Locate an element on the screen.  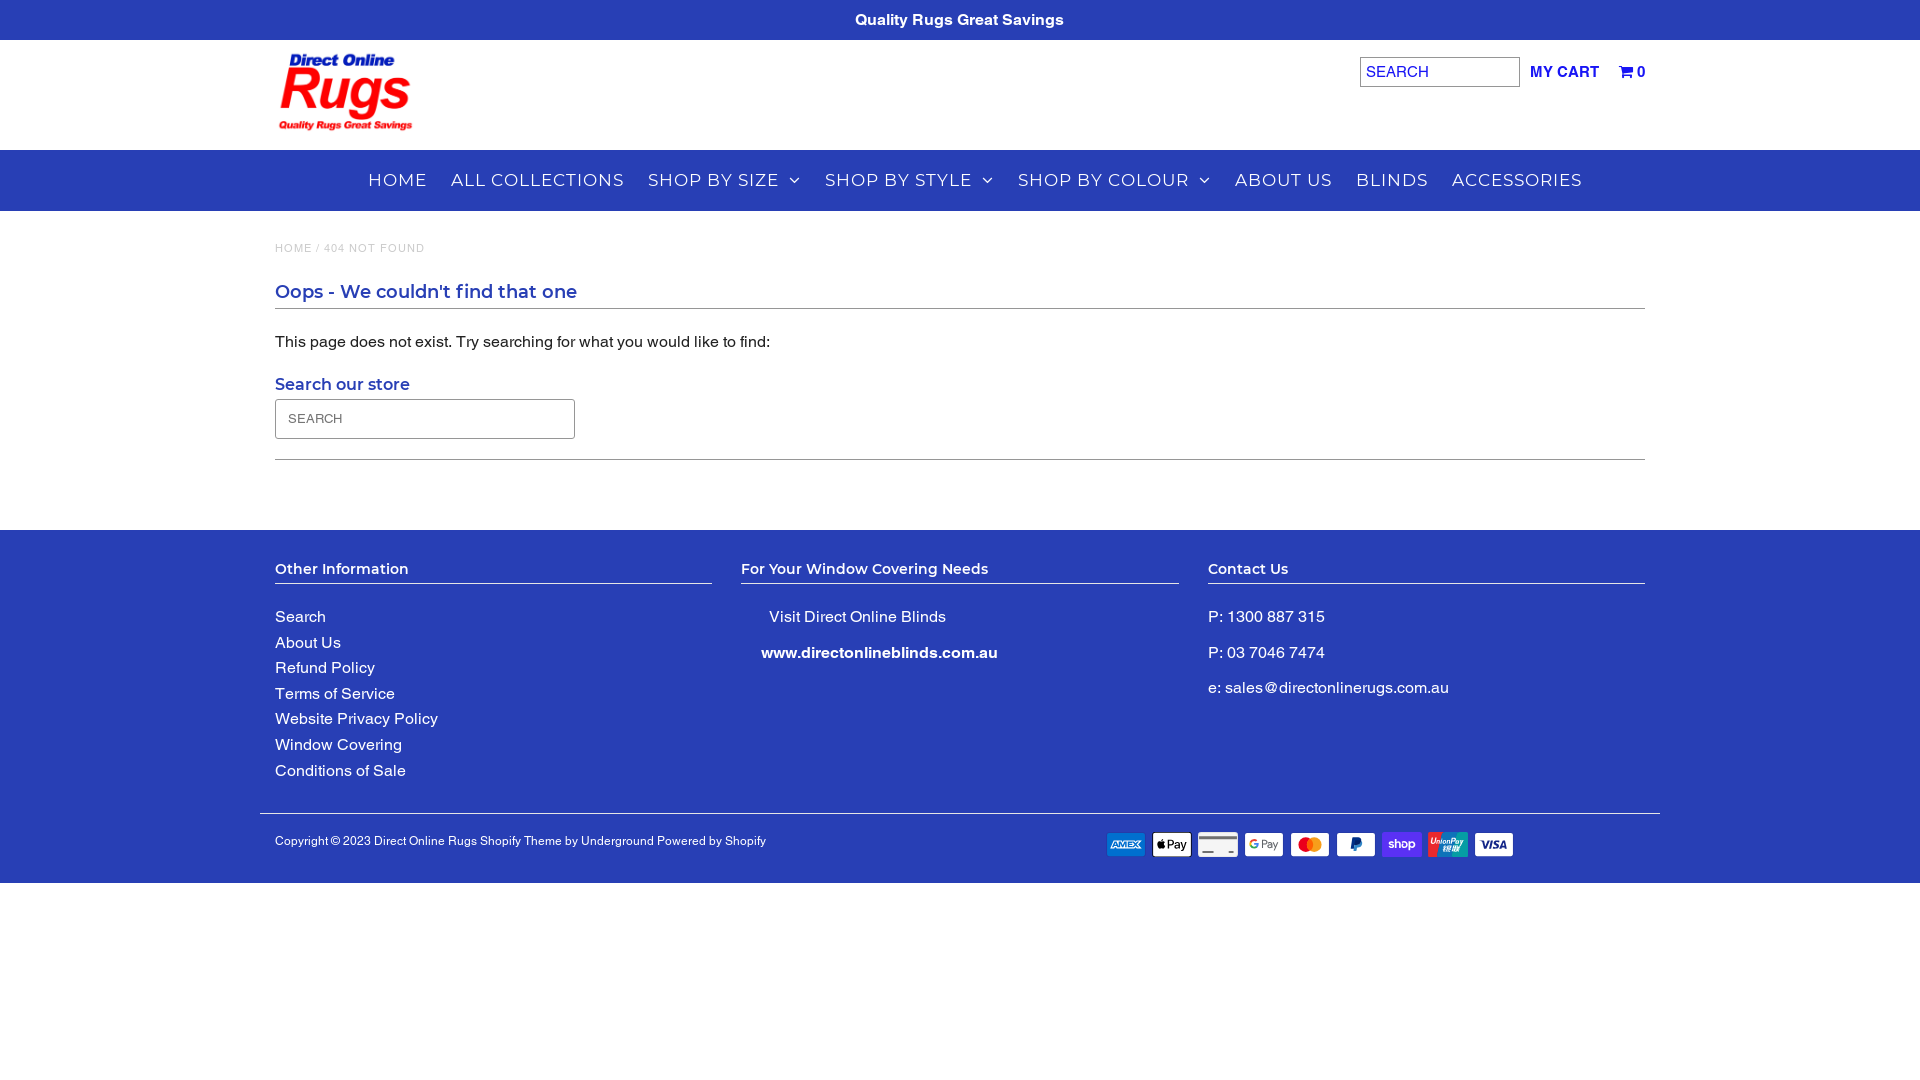
SHOP BY COLOUR is located at coordinates (1114, 180).